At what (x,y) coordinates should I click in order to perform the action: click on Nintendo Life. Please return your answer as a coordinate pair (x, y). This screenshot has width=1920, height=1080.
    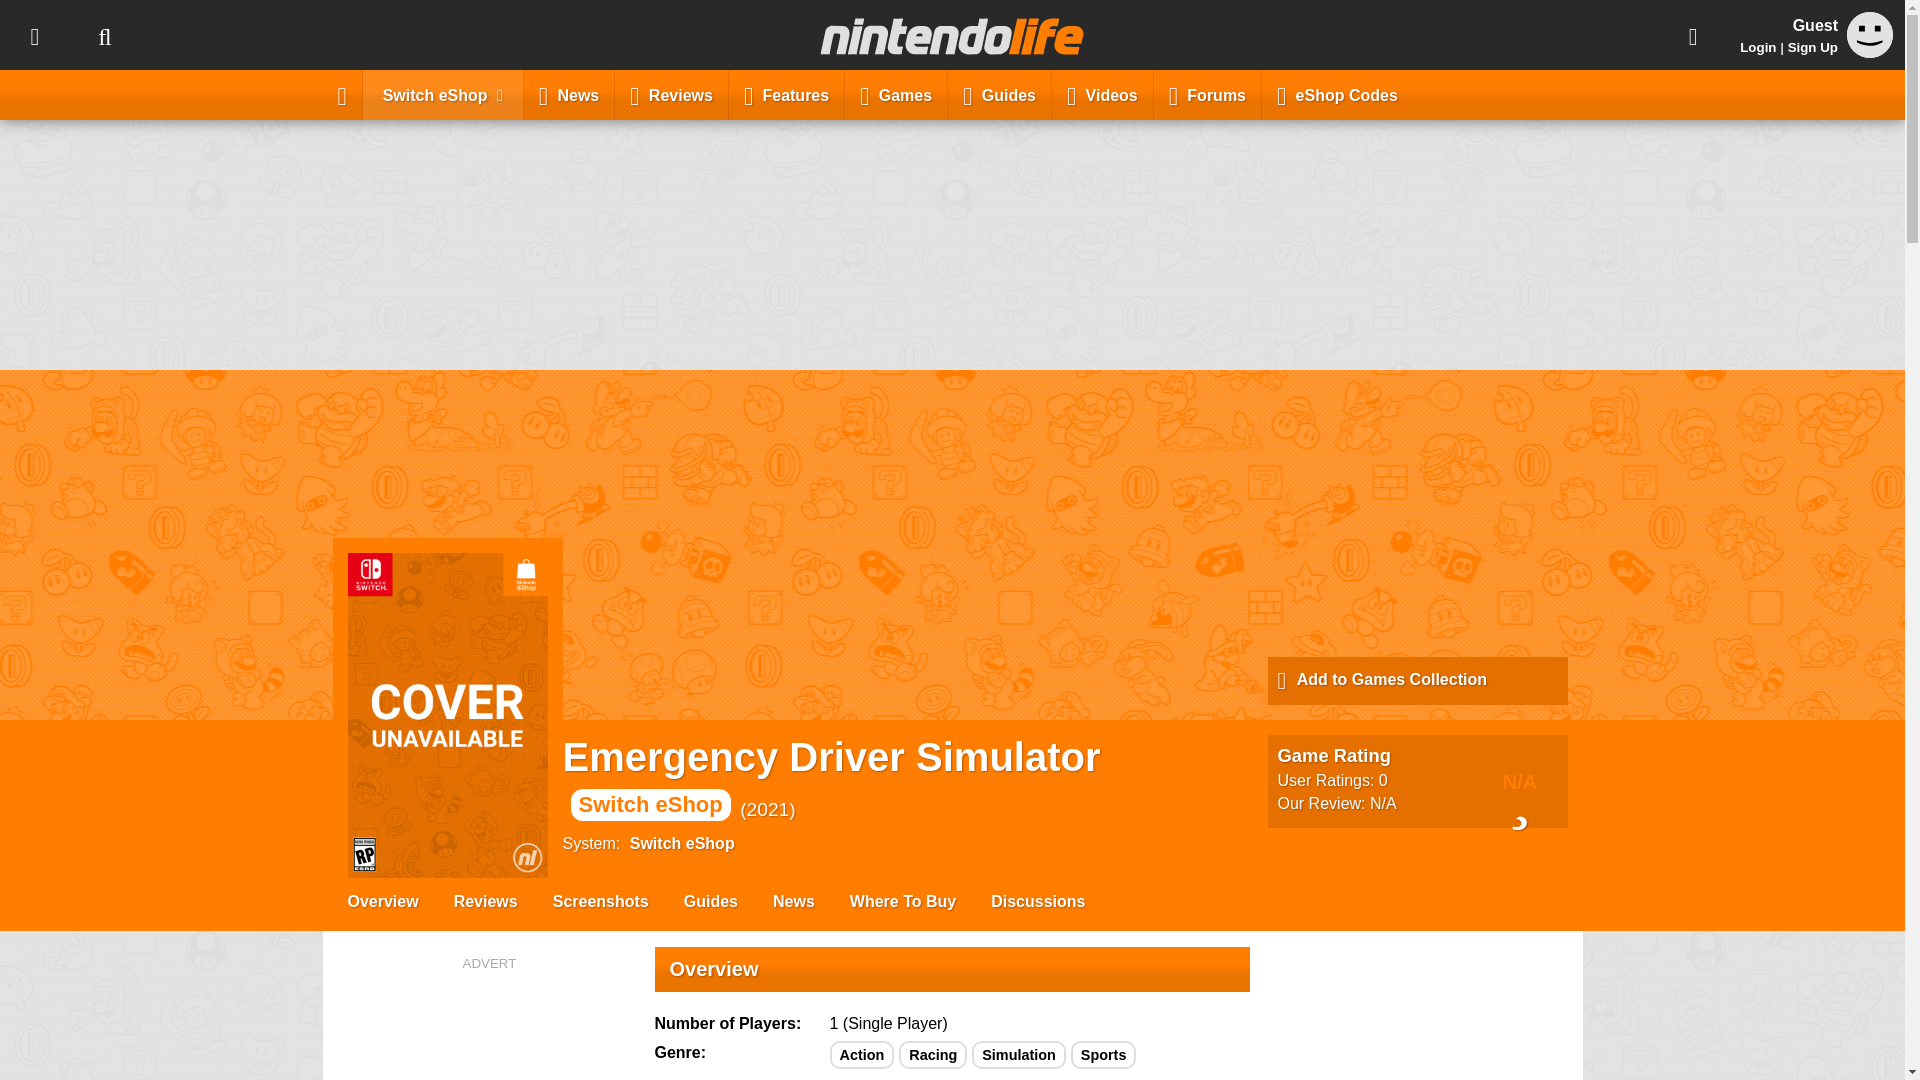
    Looking at the image, I should click on (952, 36).